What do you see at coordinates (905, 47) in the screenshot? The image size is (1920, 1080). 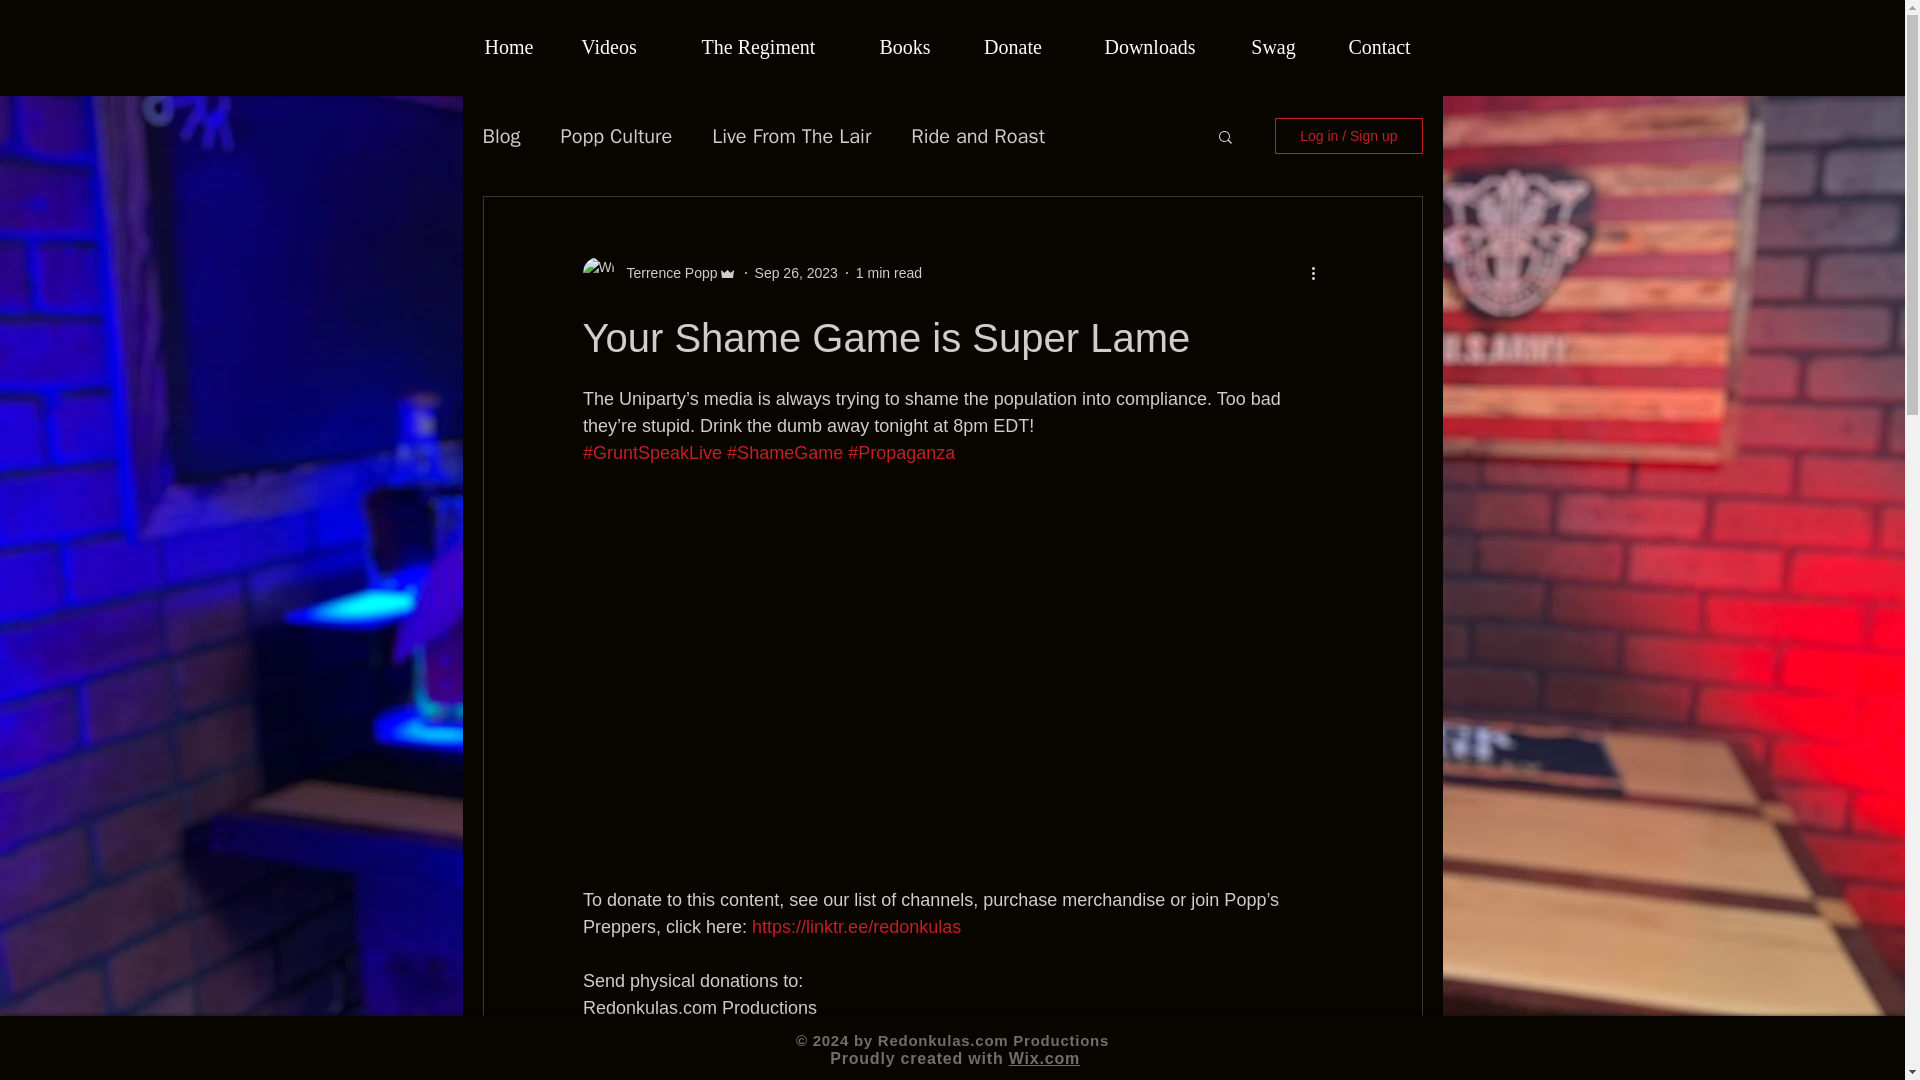 I see `Books` at bounding box center [905, 47].